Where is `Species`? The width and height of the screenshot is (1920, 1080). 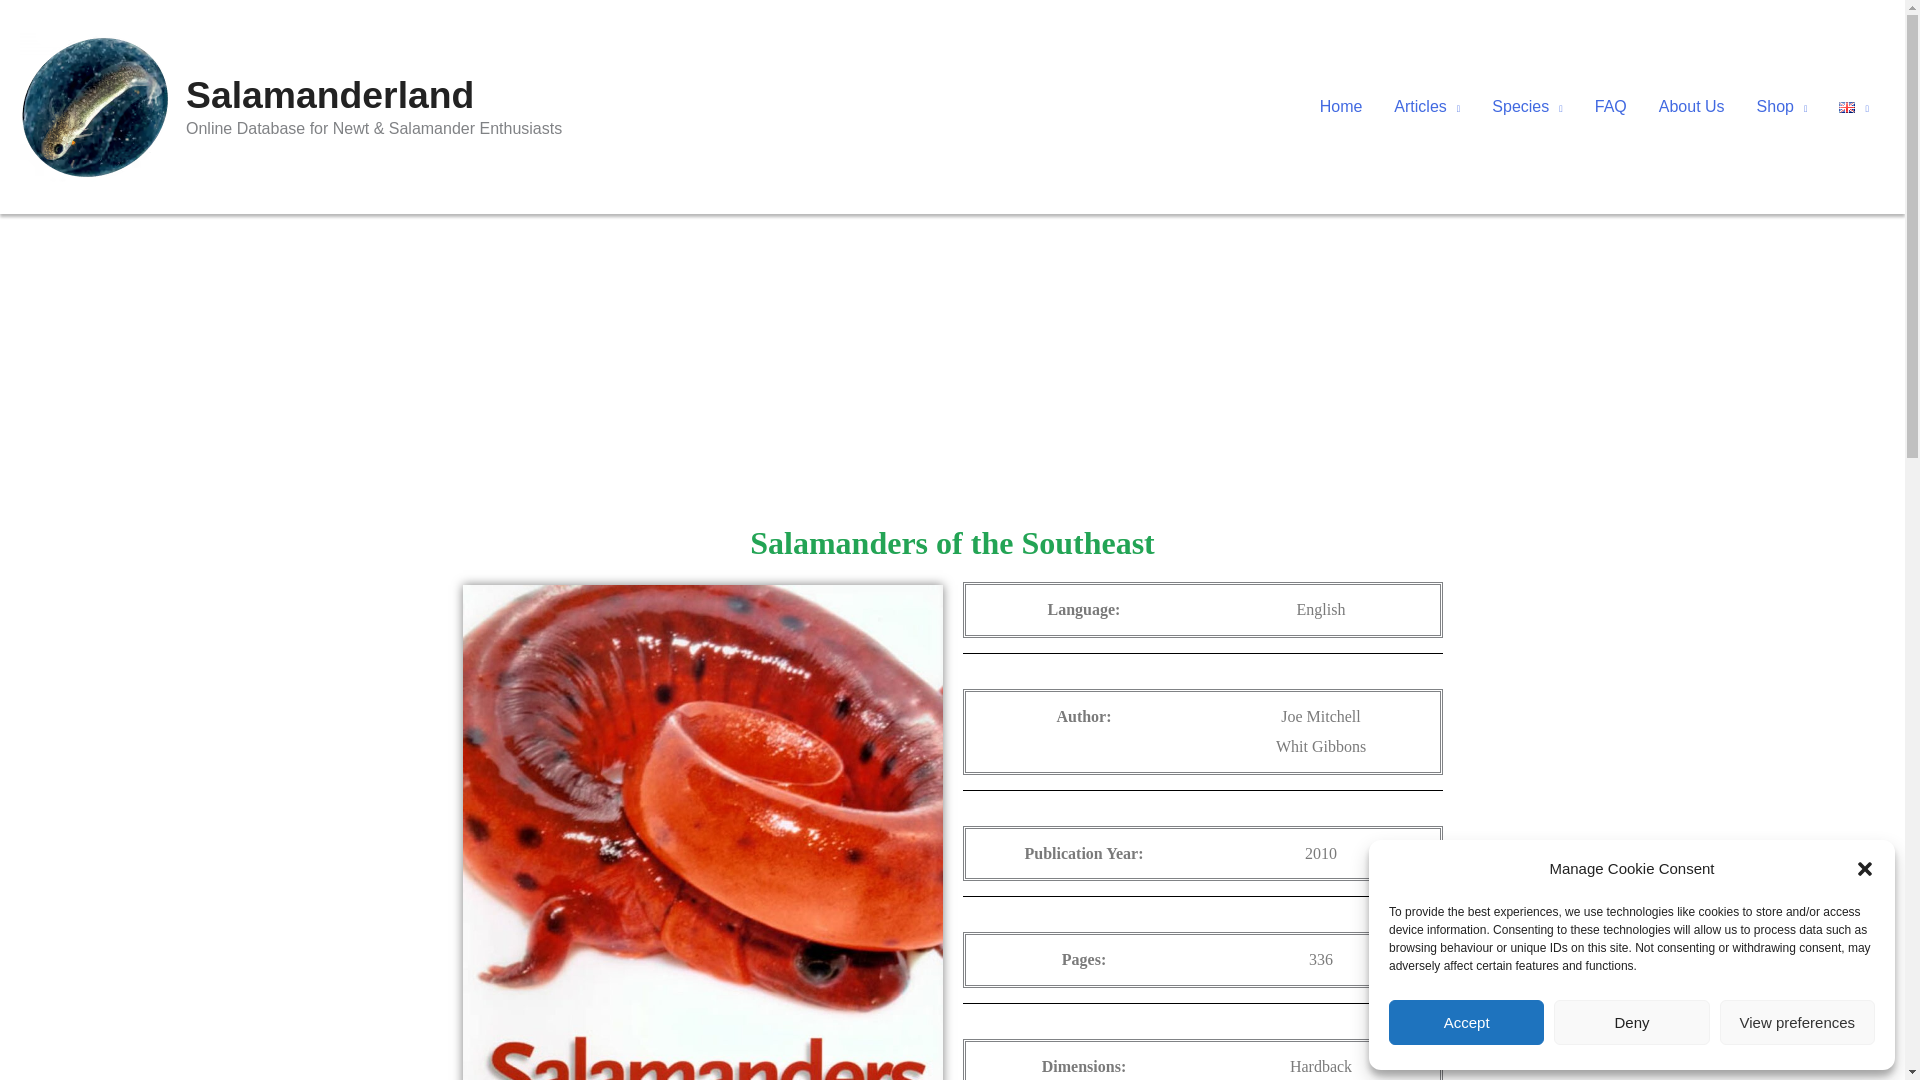 Species is located at coordinates (1527, 106).